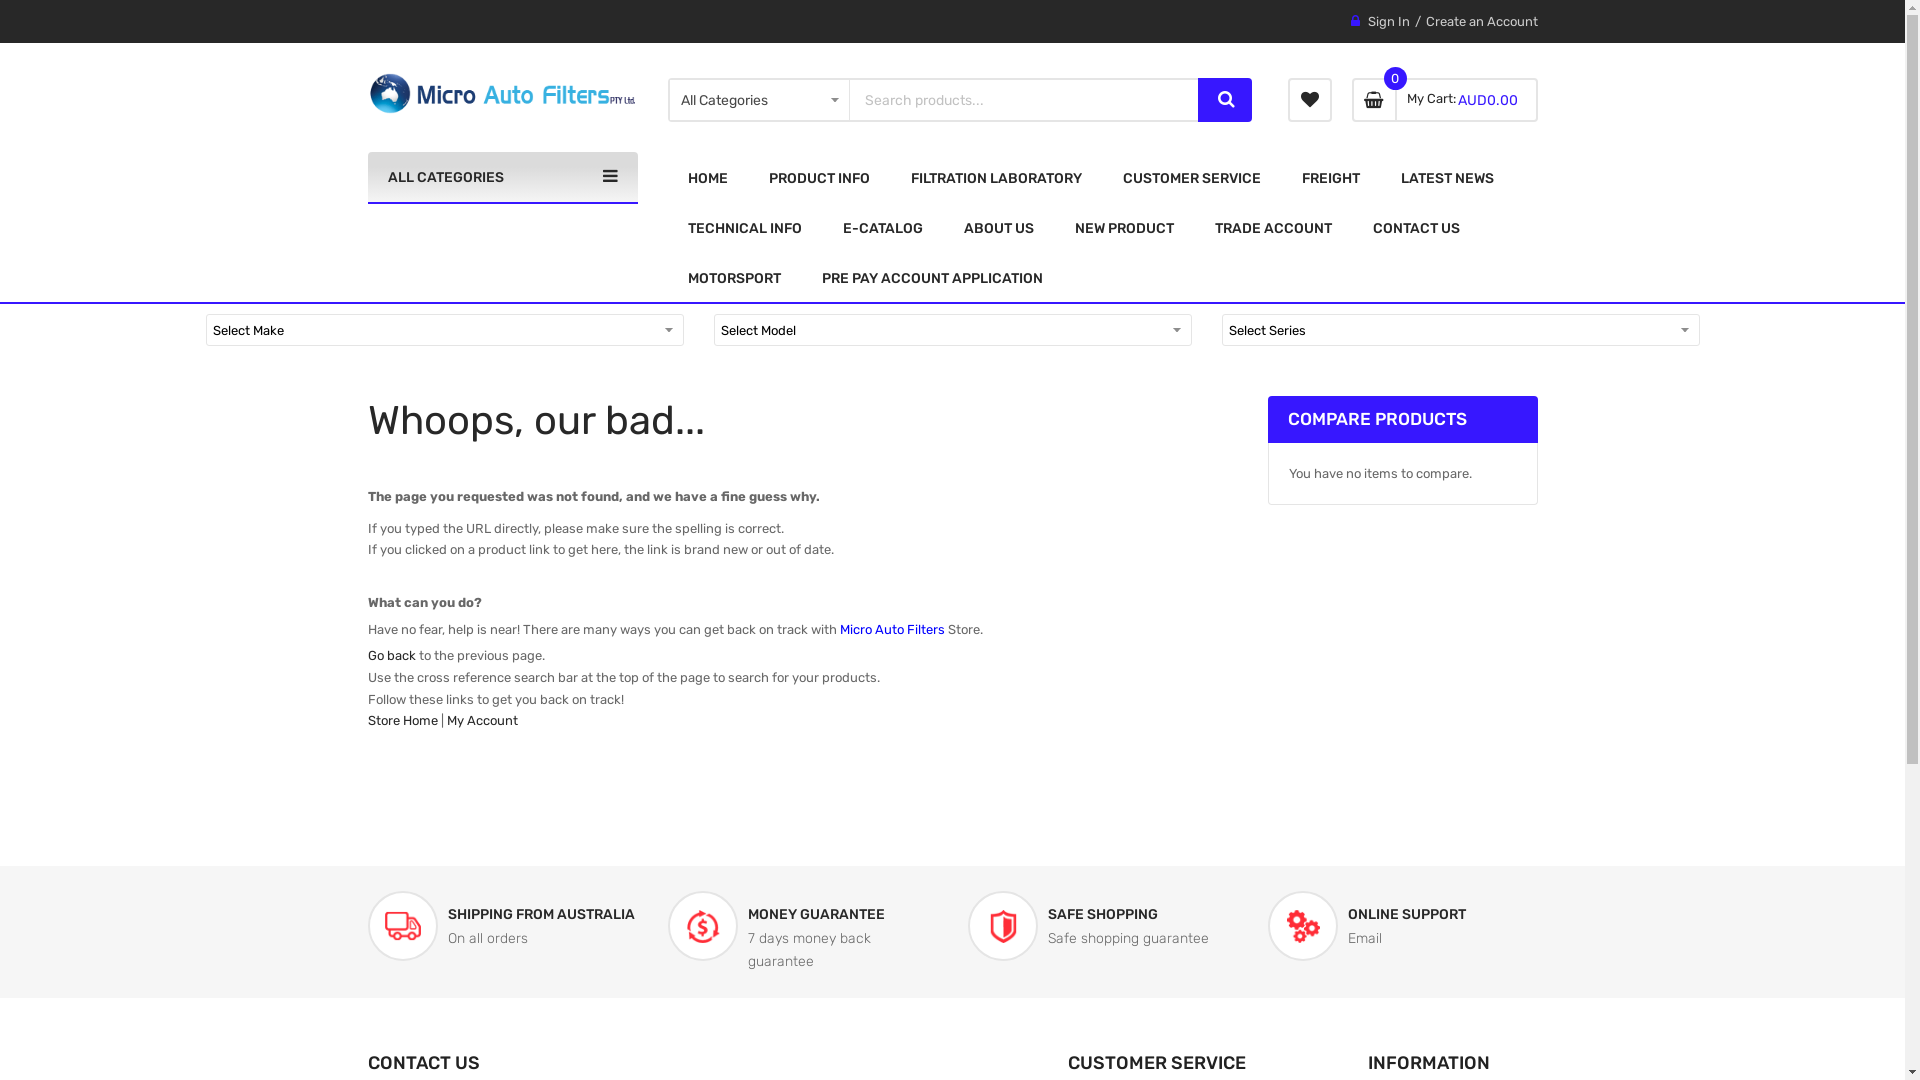 The height and width of the screenshot is (1080, 1920). Describe the element at coordinates (1416, 228) in the screenshot. I see `CONTACT US` at that location.